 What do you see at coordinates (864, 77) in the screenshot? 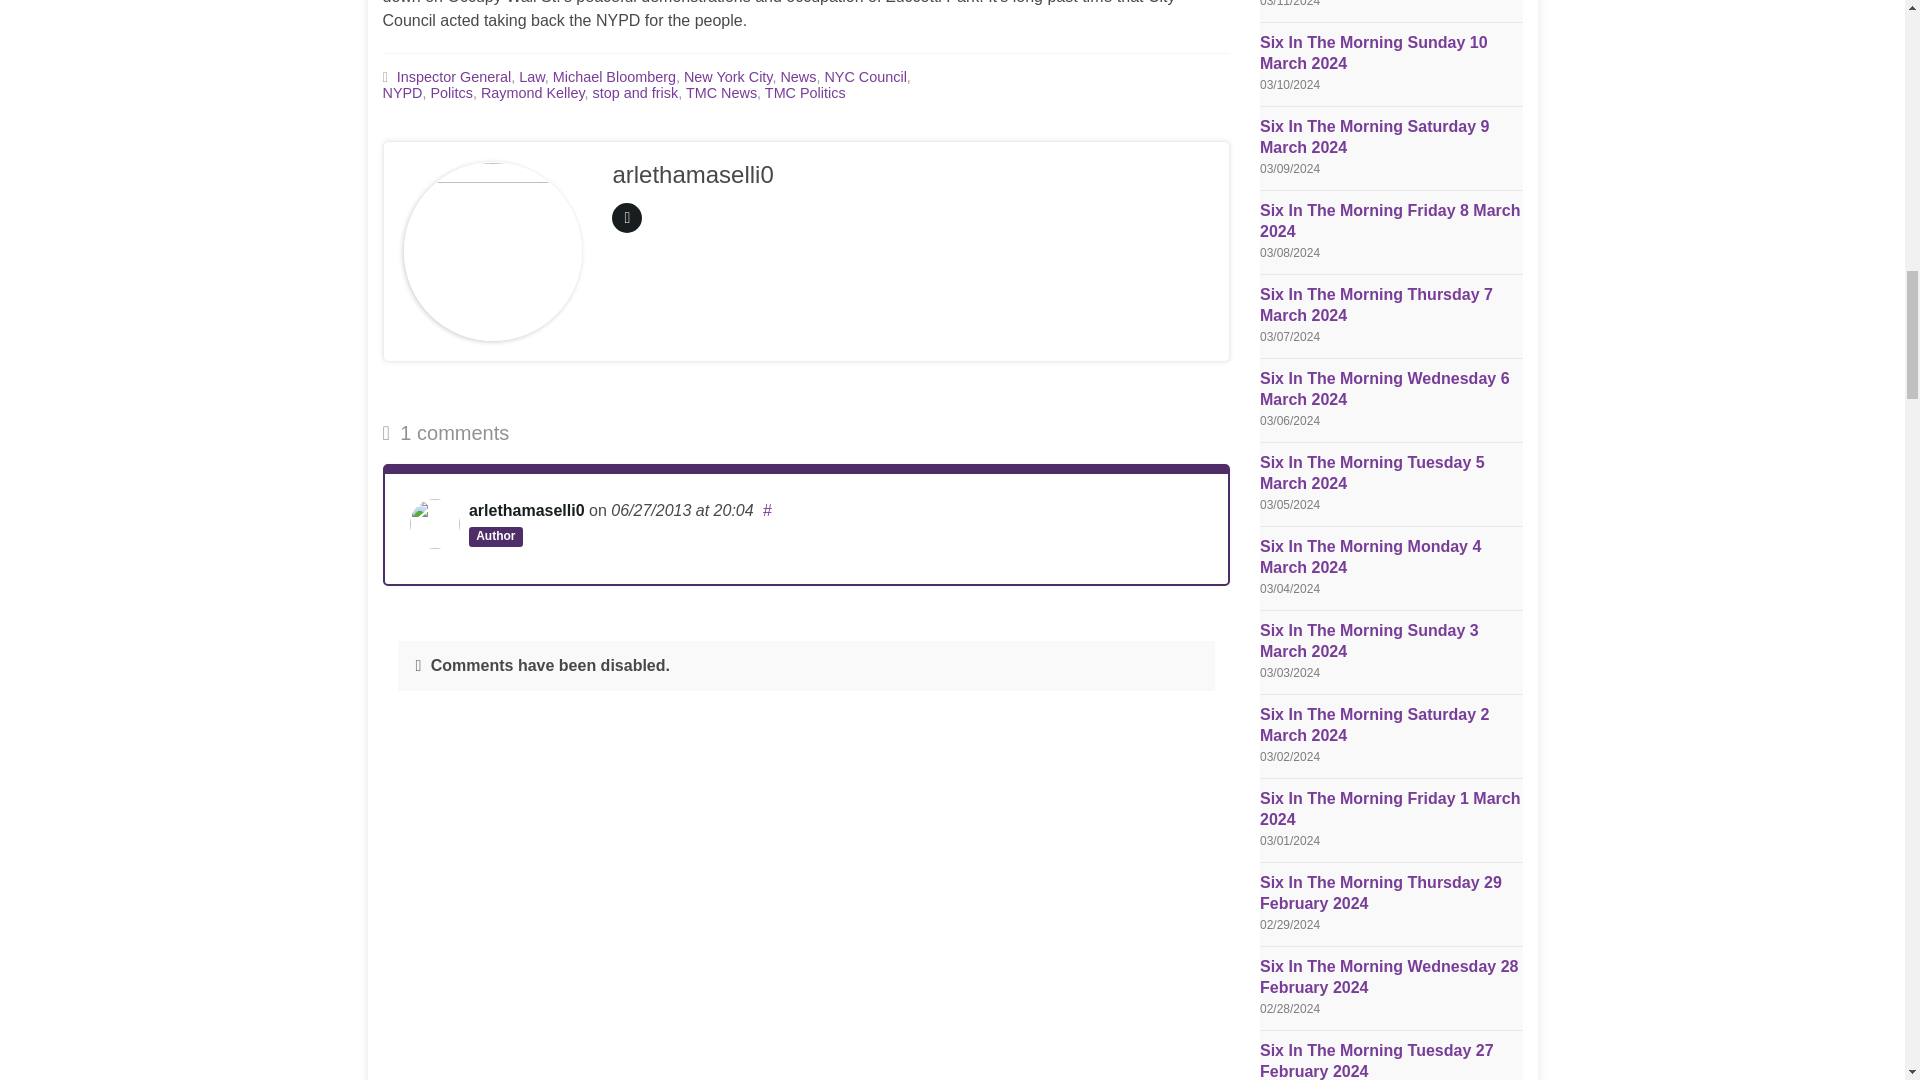
I see `NYC Council` at bounding box center [864, 77].